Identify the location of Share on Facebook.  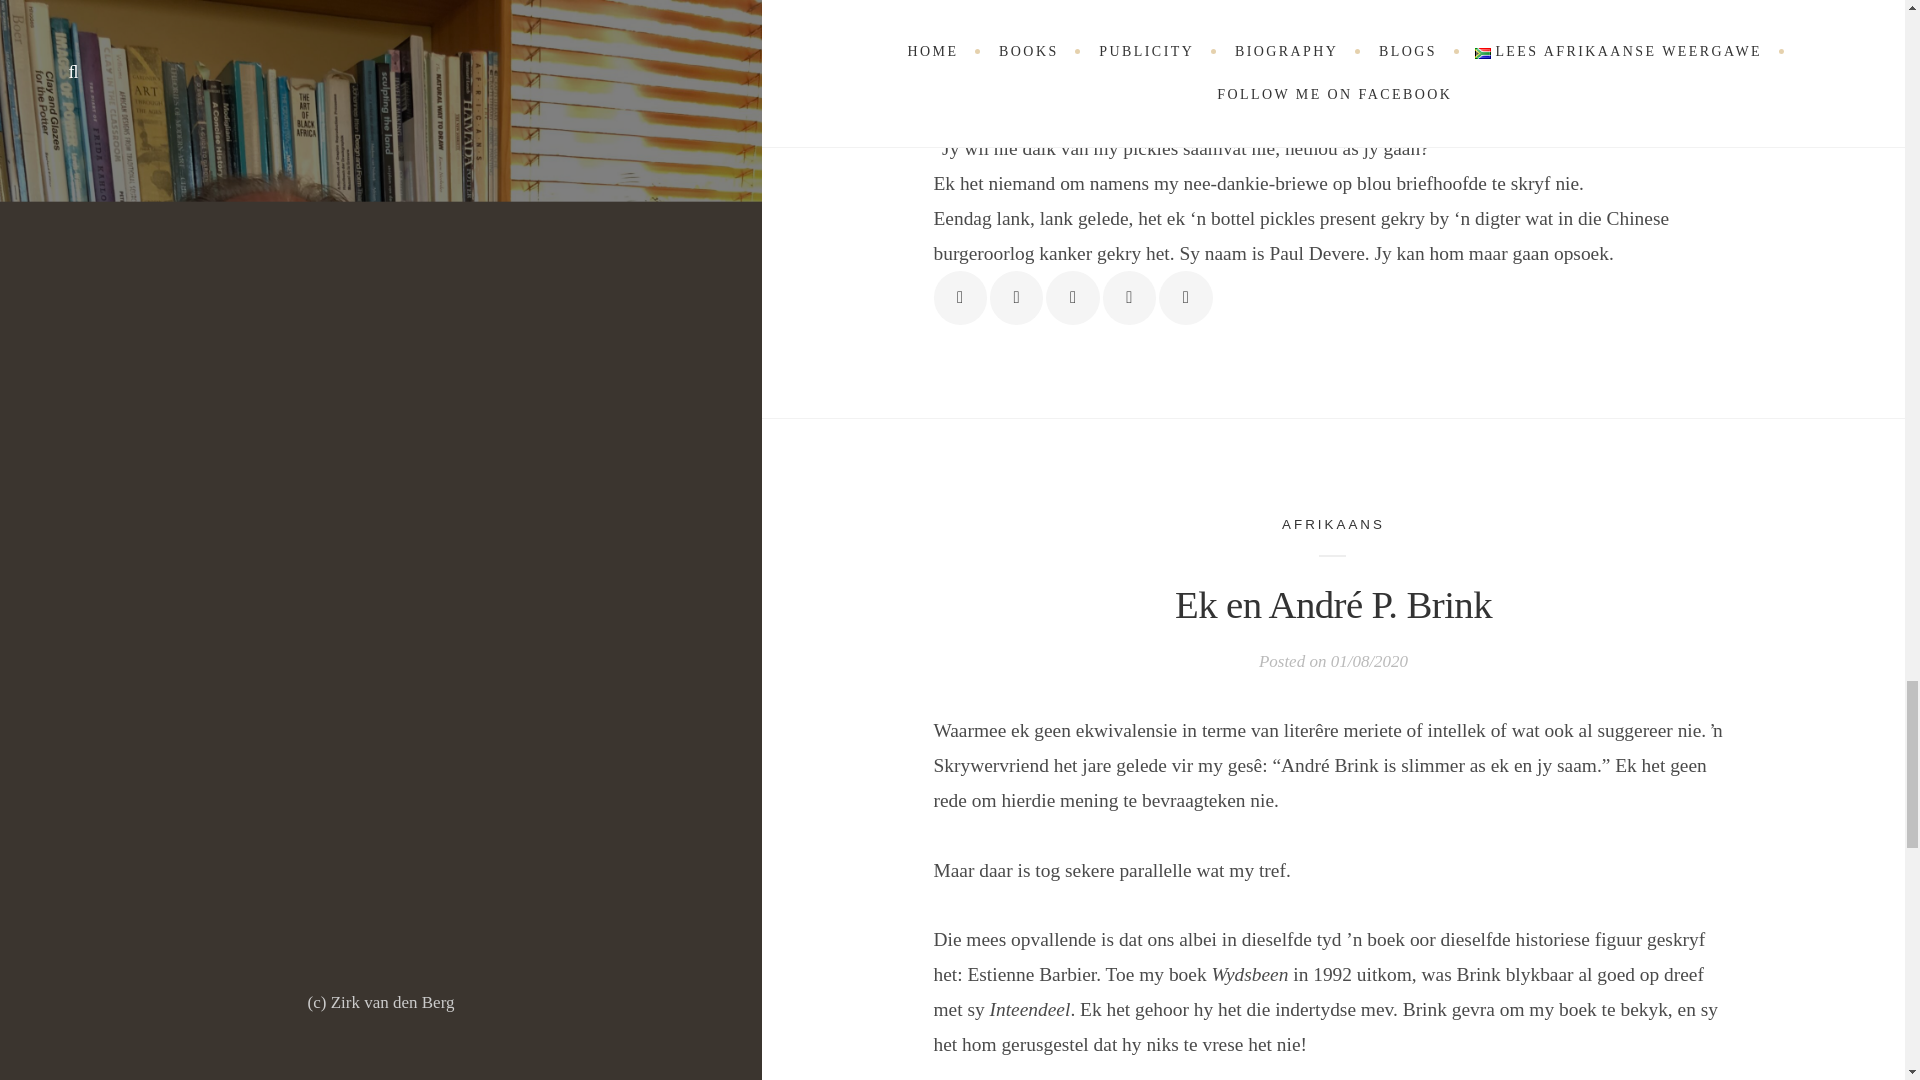
(960, 298).